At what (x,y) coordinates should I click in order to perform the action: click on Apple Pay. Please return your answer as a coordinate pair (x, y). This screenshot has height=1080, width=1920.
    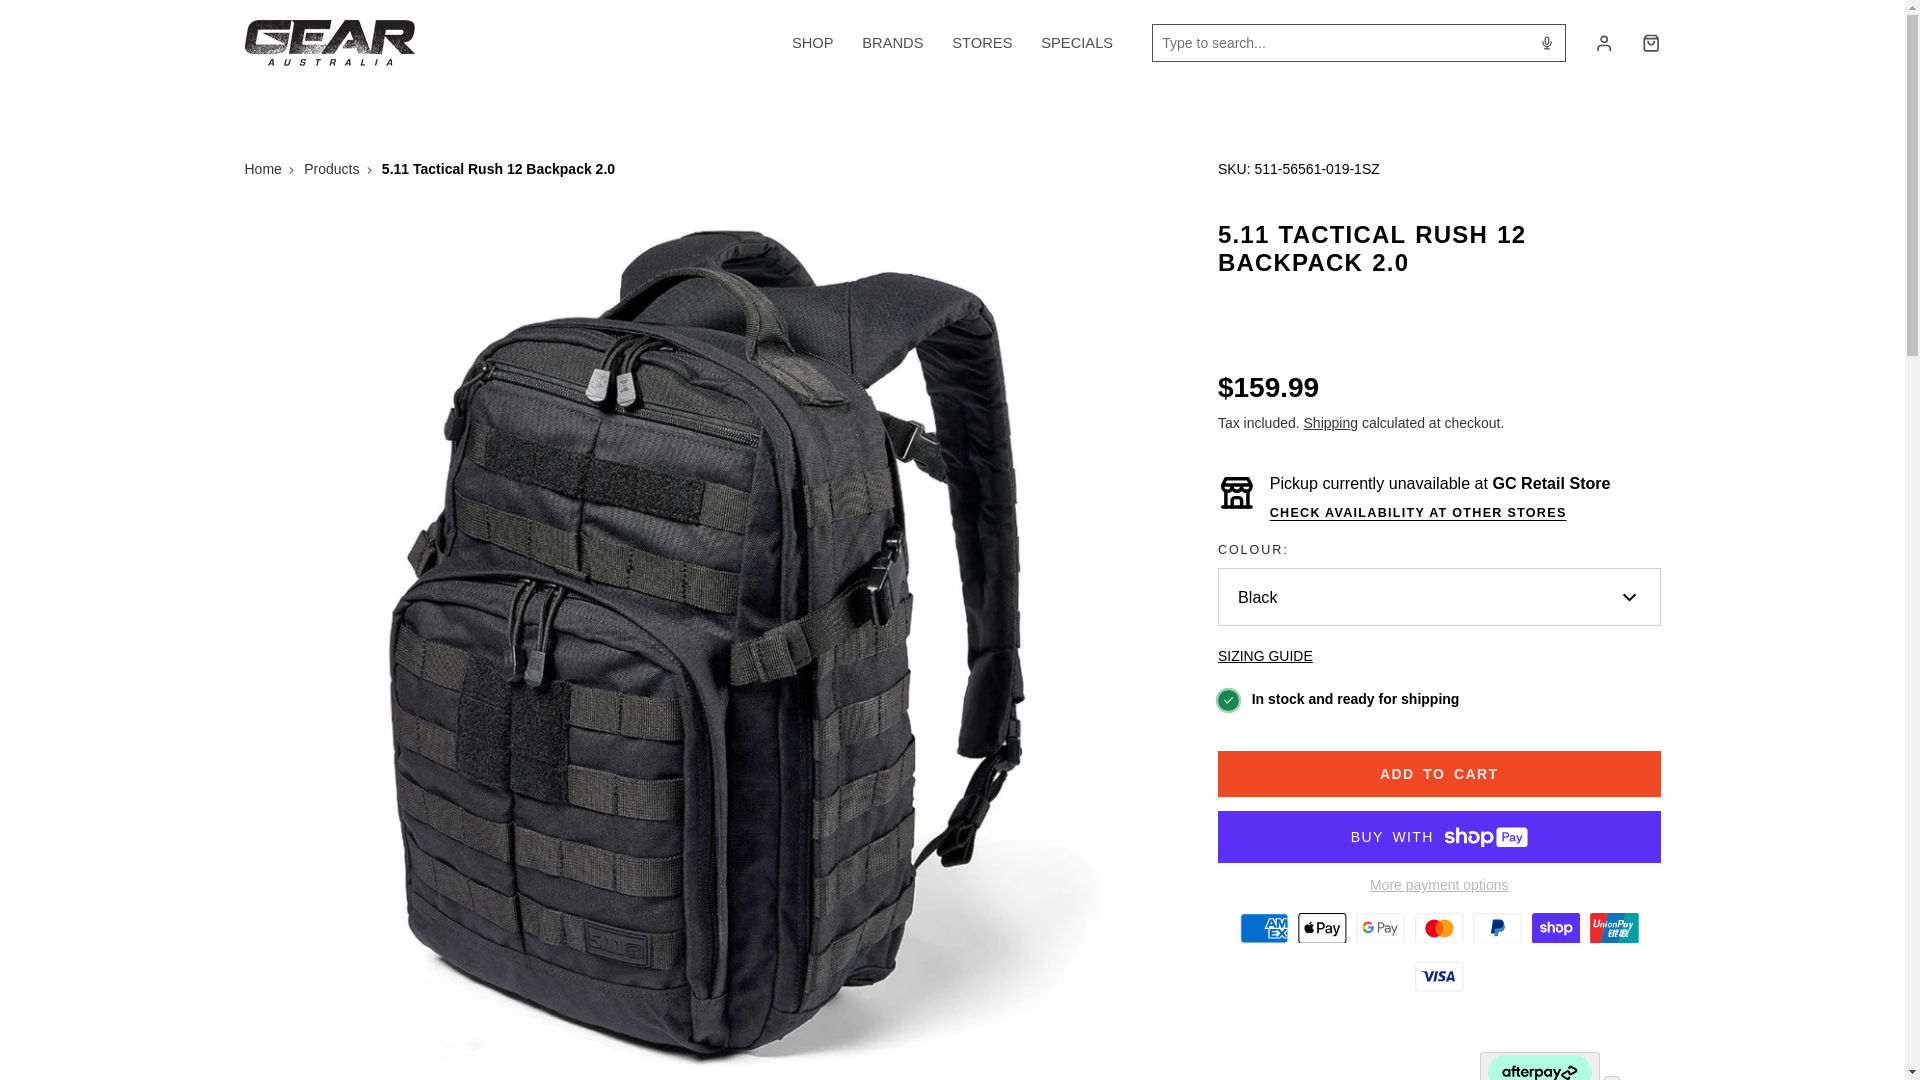
    Looking at the image, I should click on (1321, 928).